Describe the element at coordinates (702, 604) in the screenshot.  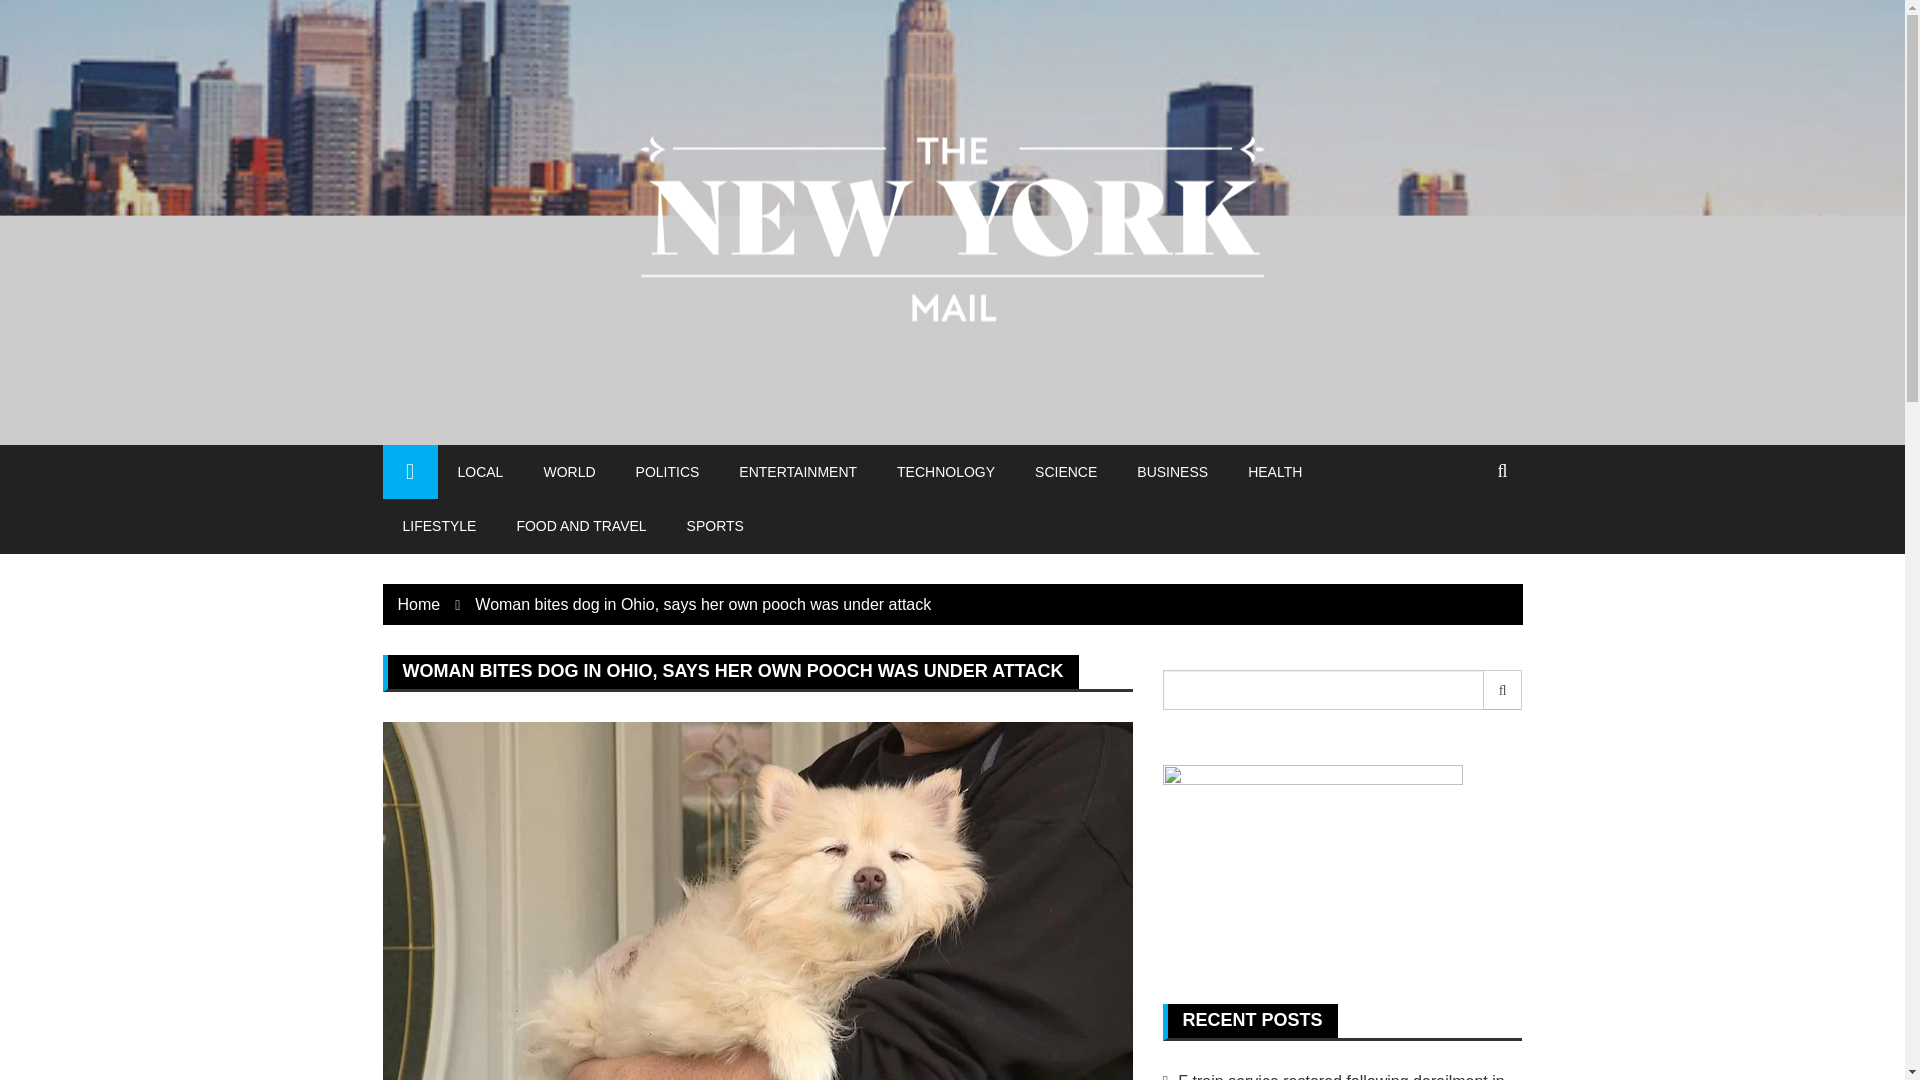
I see `Woman bites dog in Ohio, says her own pooch was under attack` at that location.